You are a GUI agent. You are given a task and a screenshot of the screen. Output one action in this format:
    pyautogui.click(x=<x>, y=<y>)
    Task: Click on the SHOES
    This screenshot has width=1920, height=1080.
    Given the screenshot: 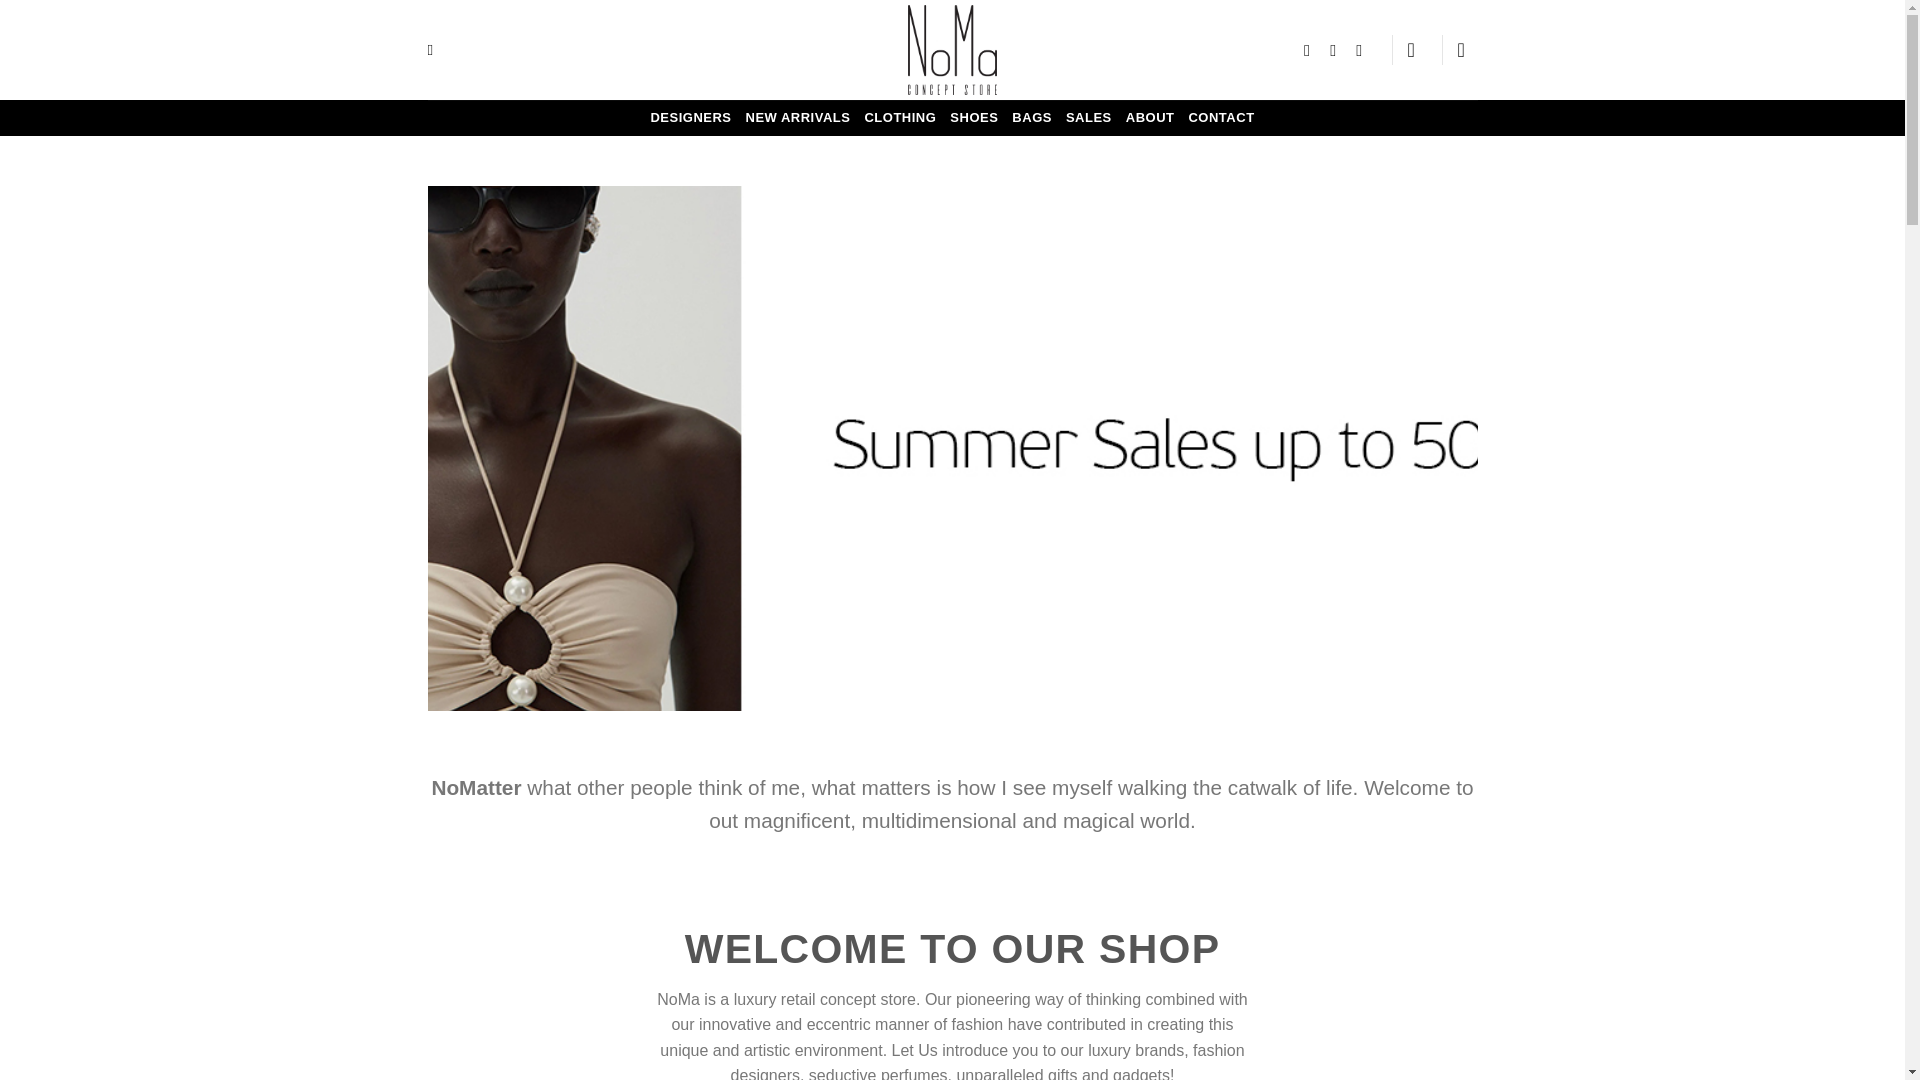 What is the action you would take?
    pyautogui.click(x=974, y=118)
    